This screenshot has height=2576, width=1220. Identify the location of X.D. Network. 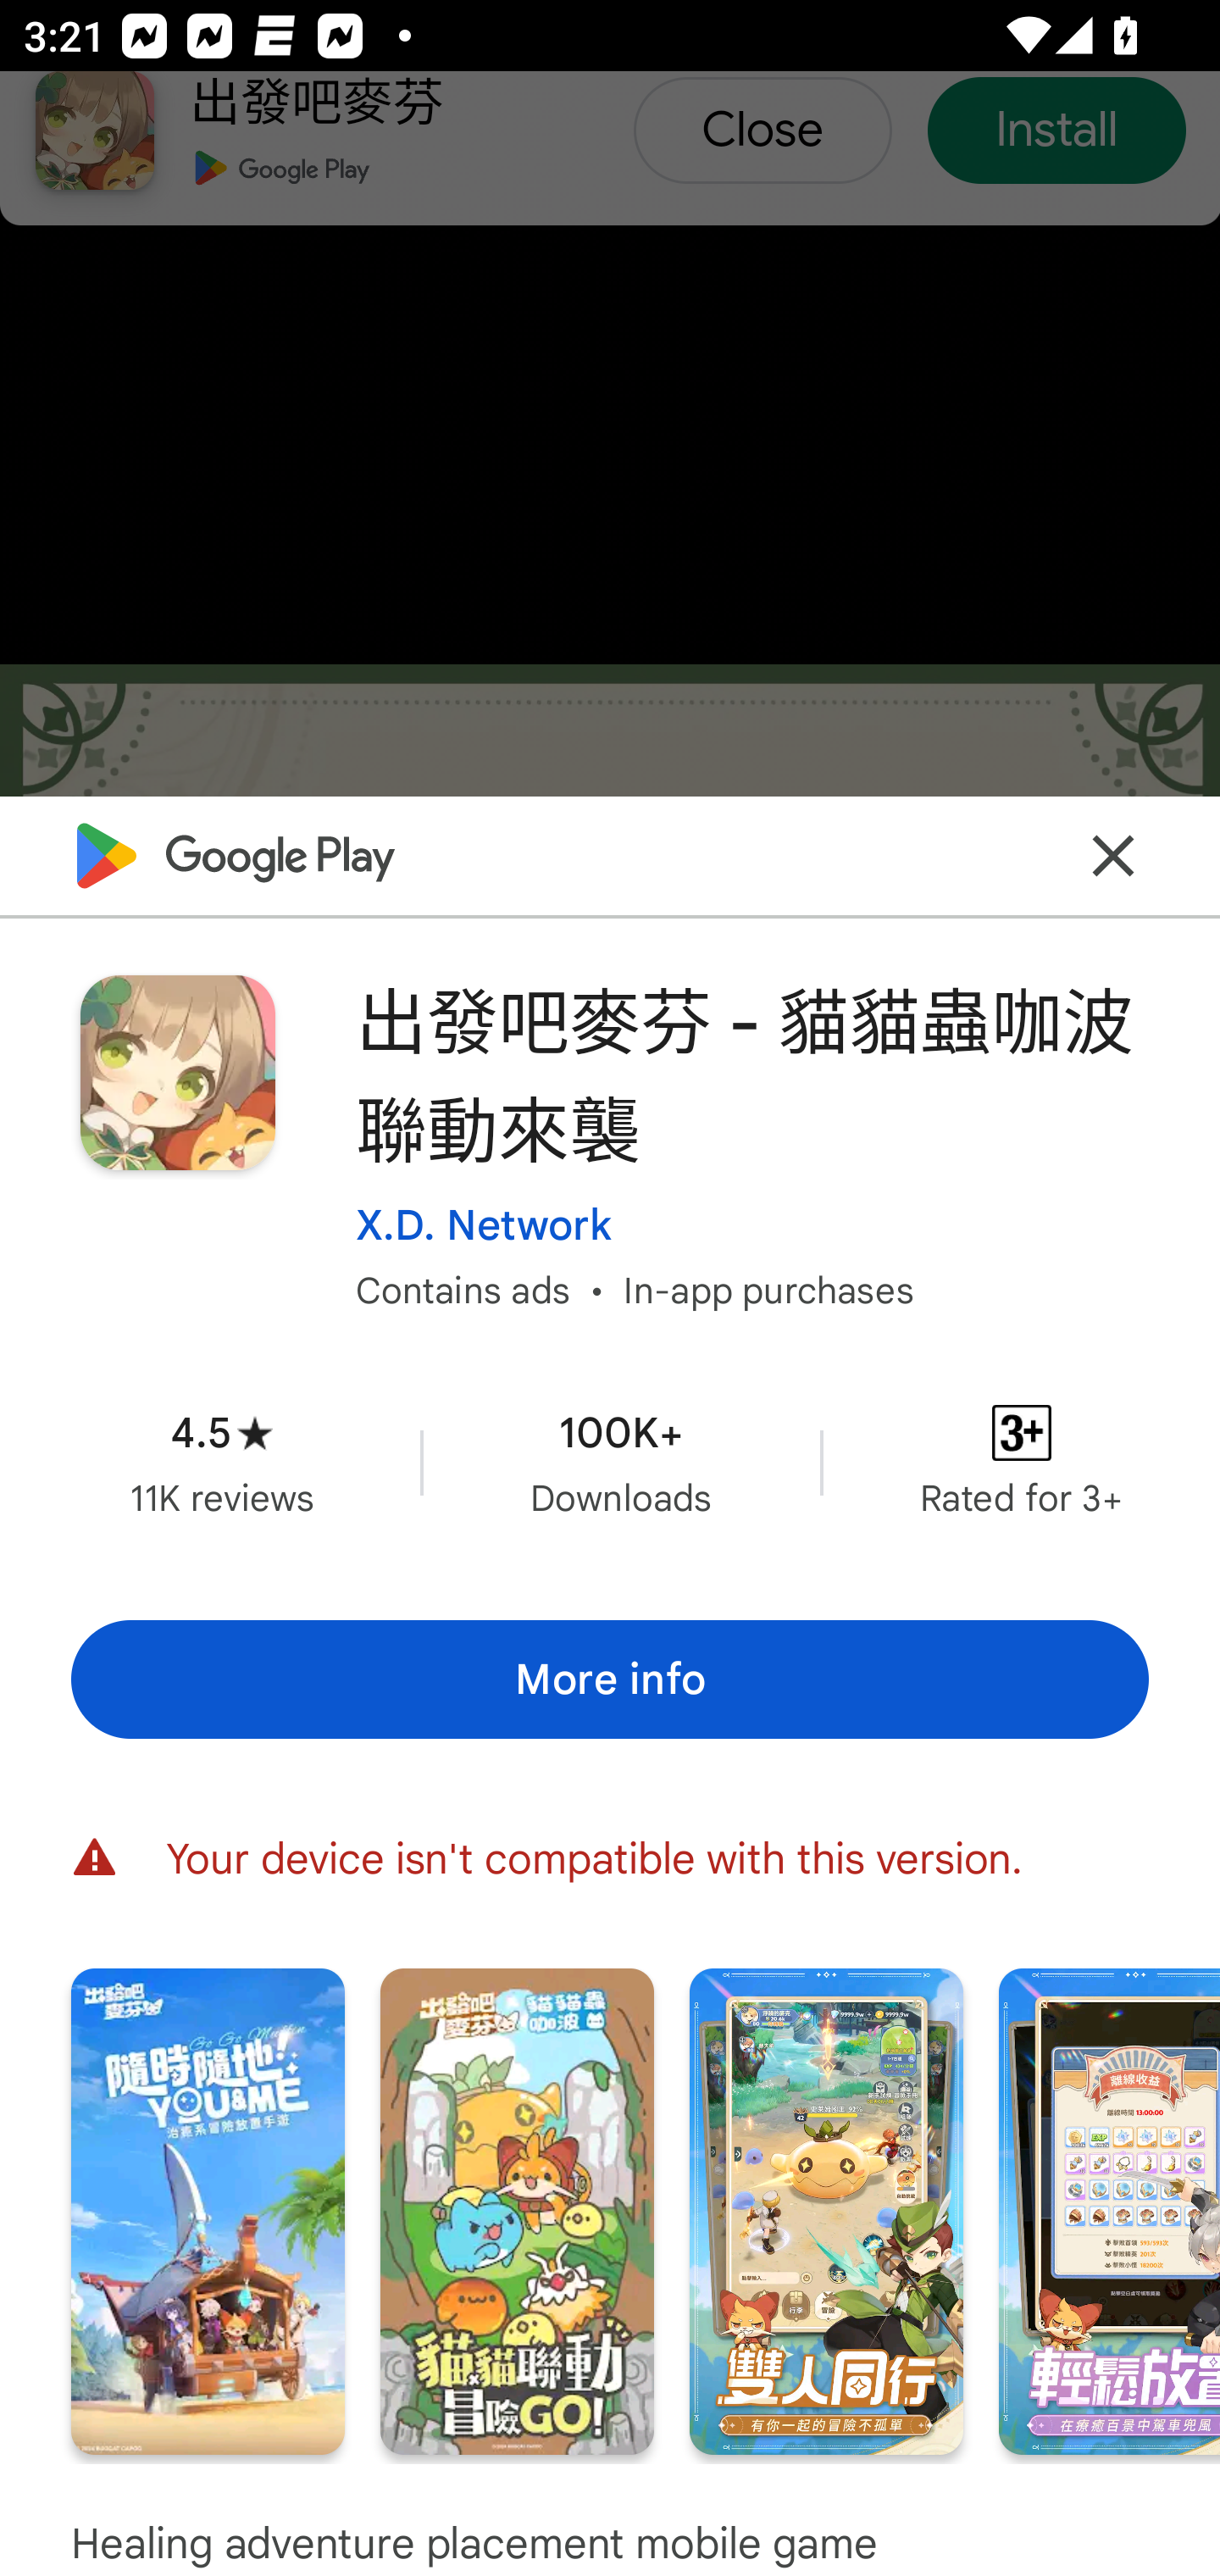
(483, 1224).